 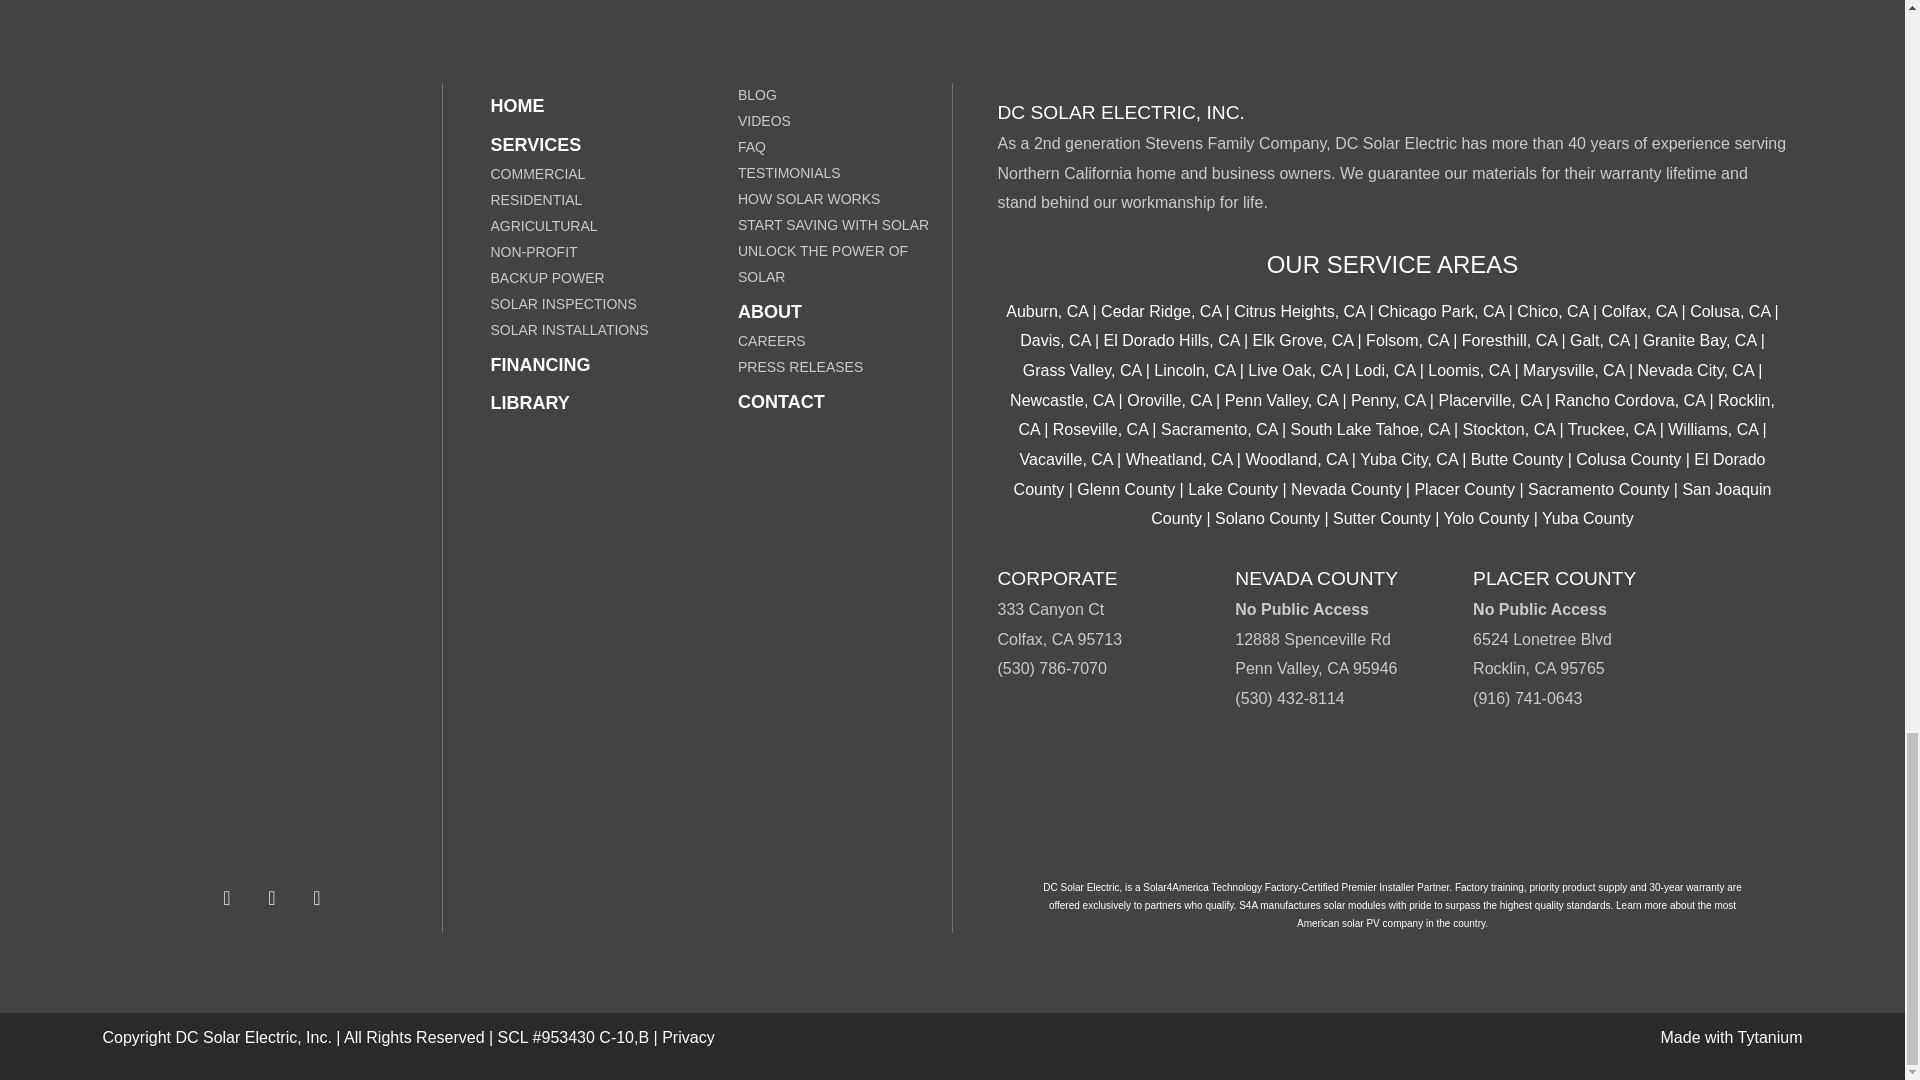 I want to click on S4A Premier Installer Badge, so click(x=1392, y=804).